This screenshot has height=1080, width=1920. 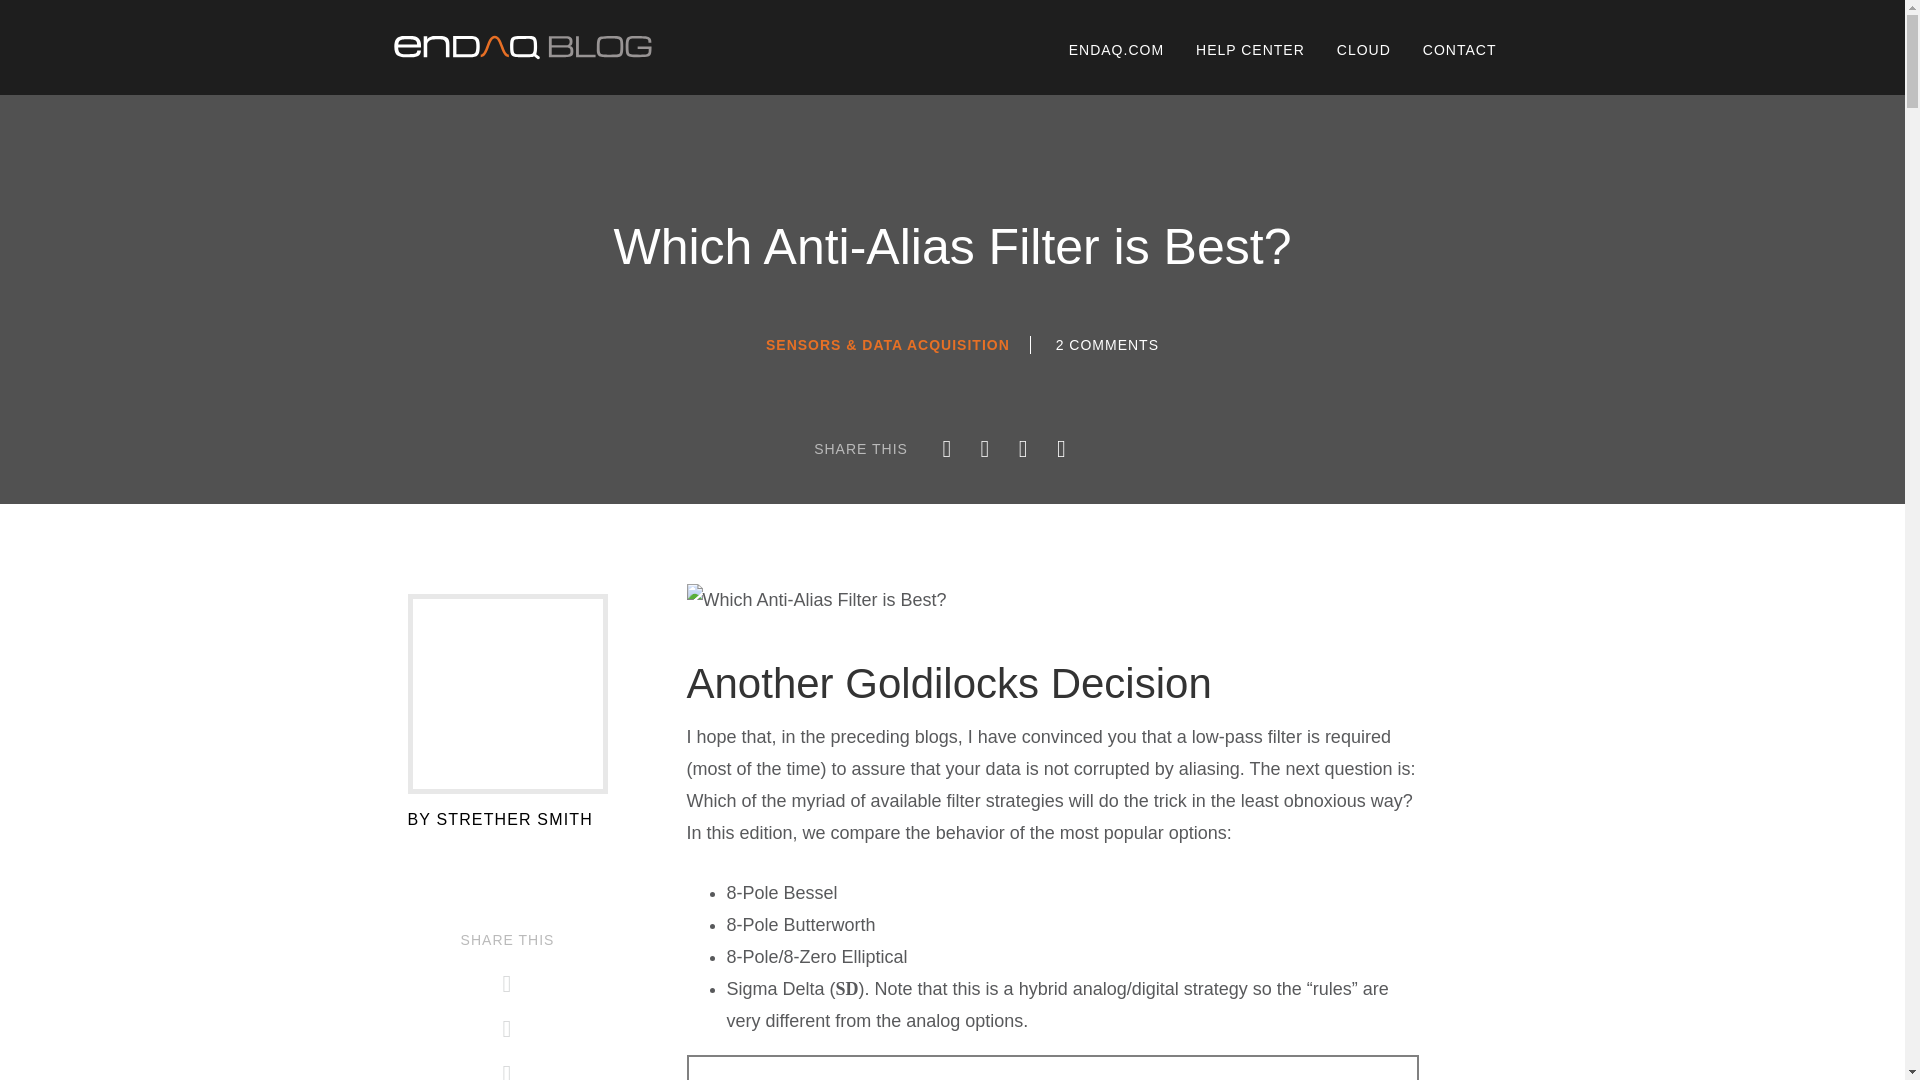 I want to click on ENDAQ.COM, so click(x=1116, y=50).